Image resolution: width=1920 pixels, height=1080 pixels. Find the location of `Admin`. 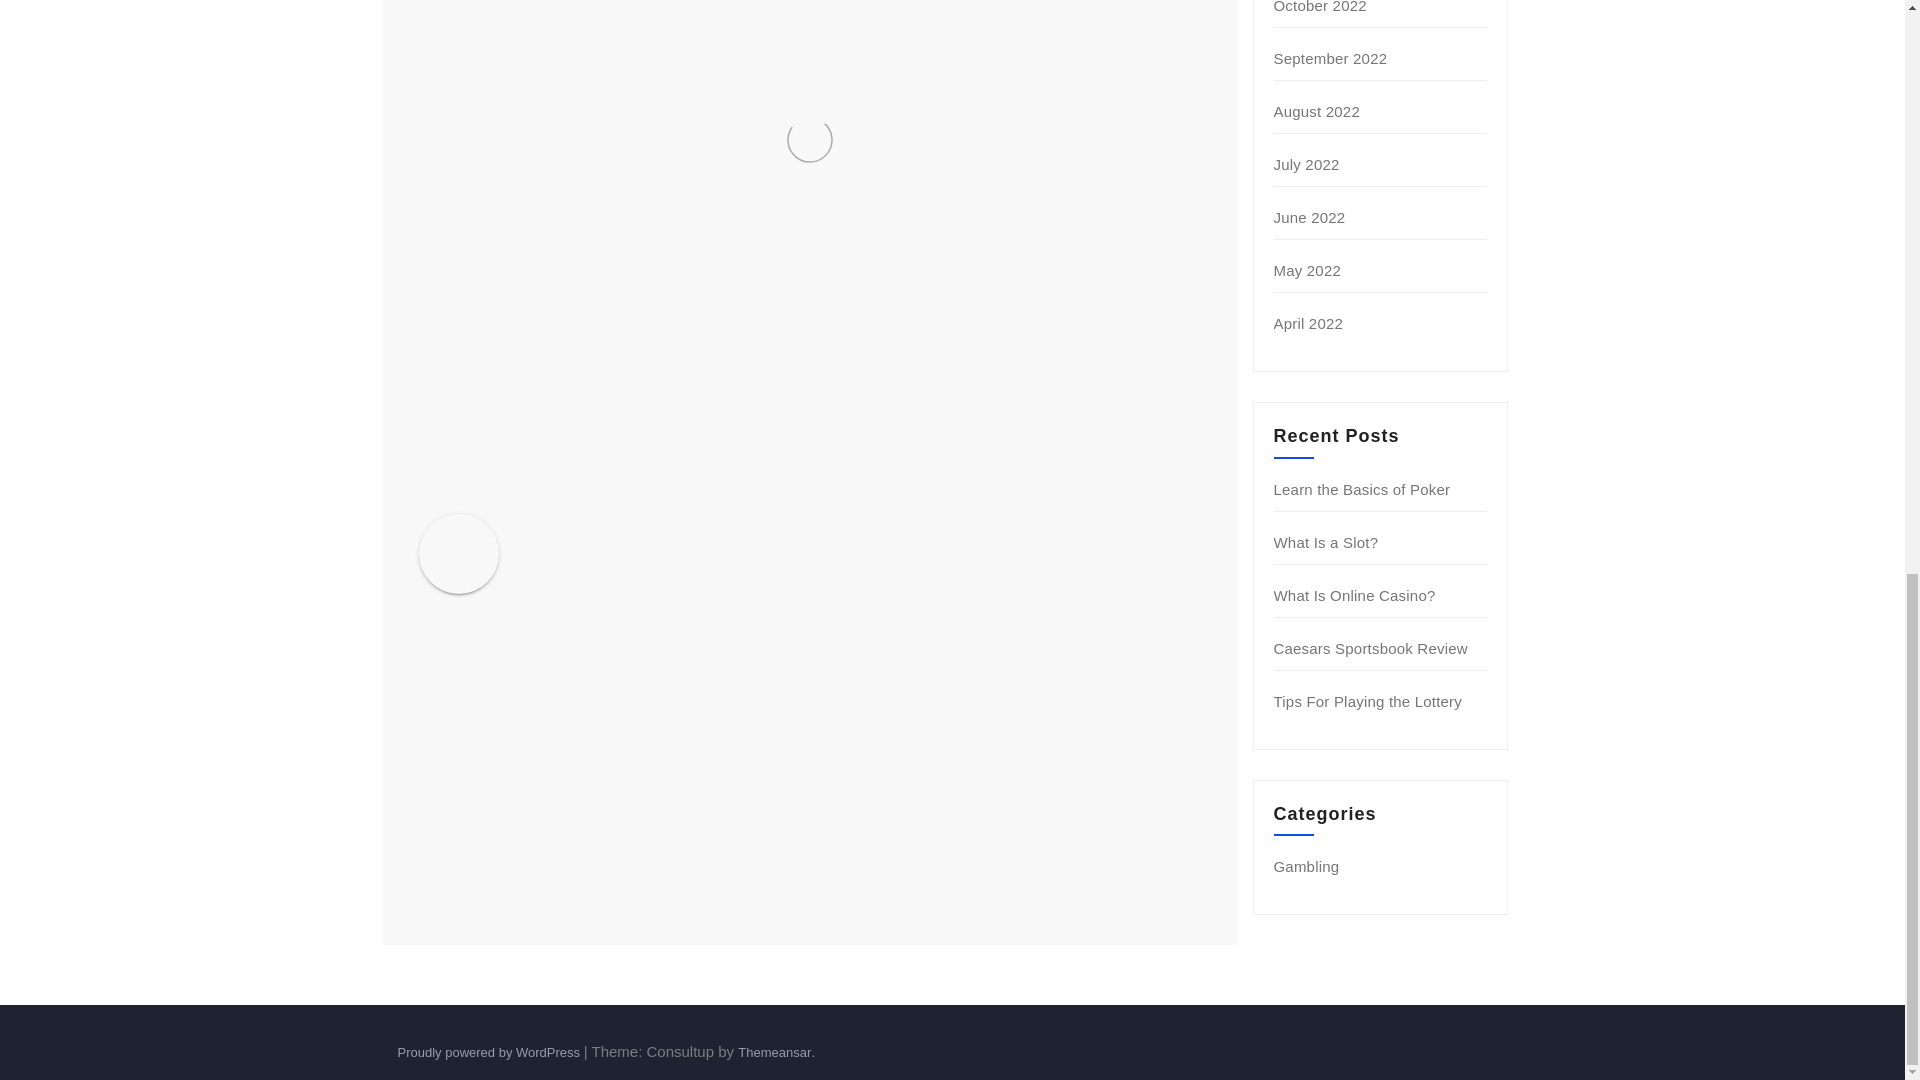

Admin is located at coordinates (612, 530).